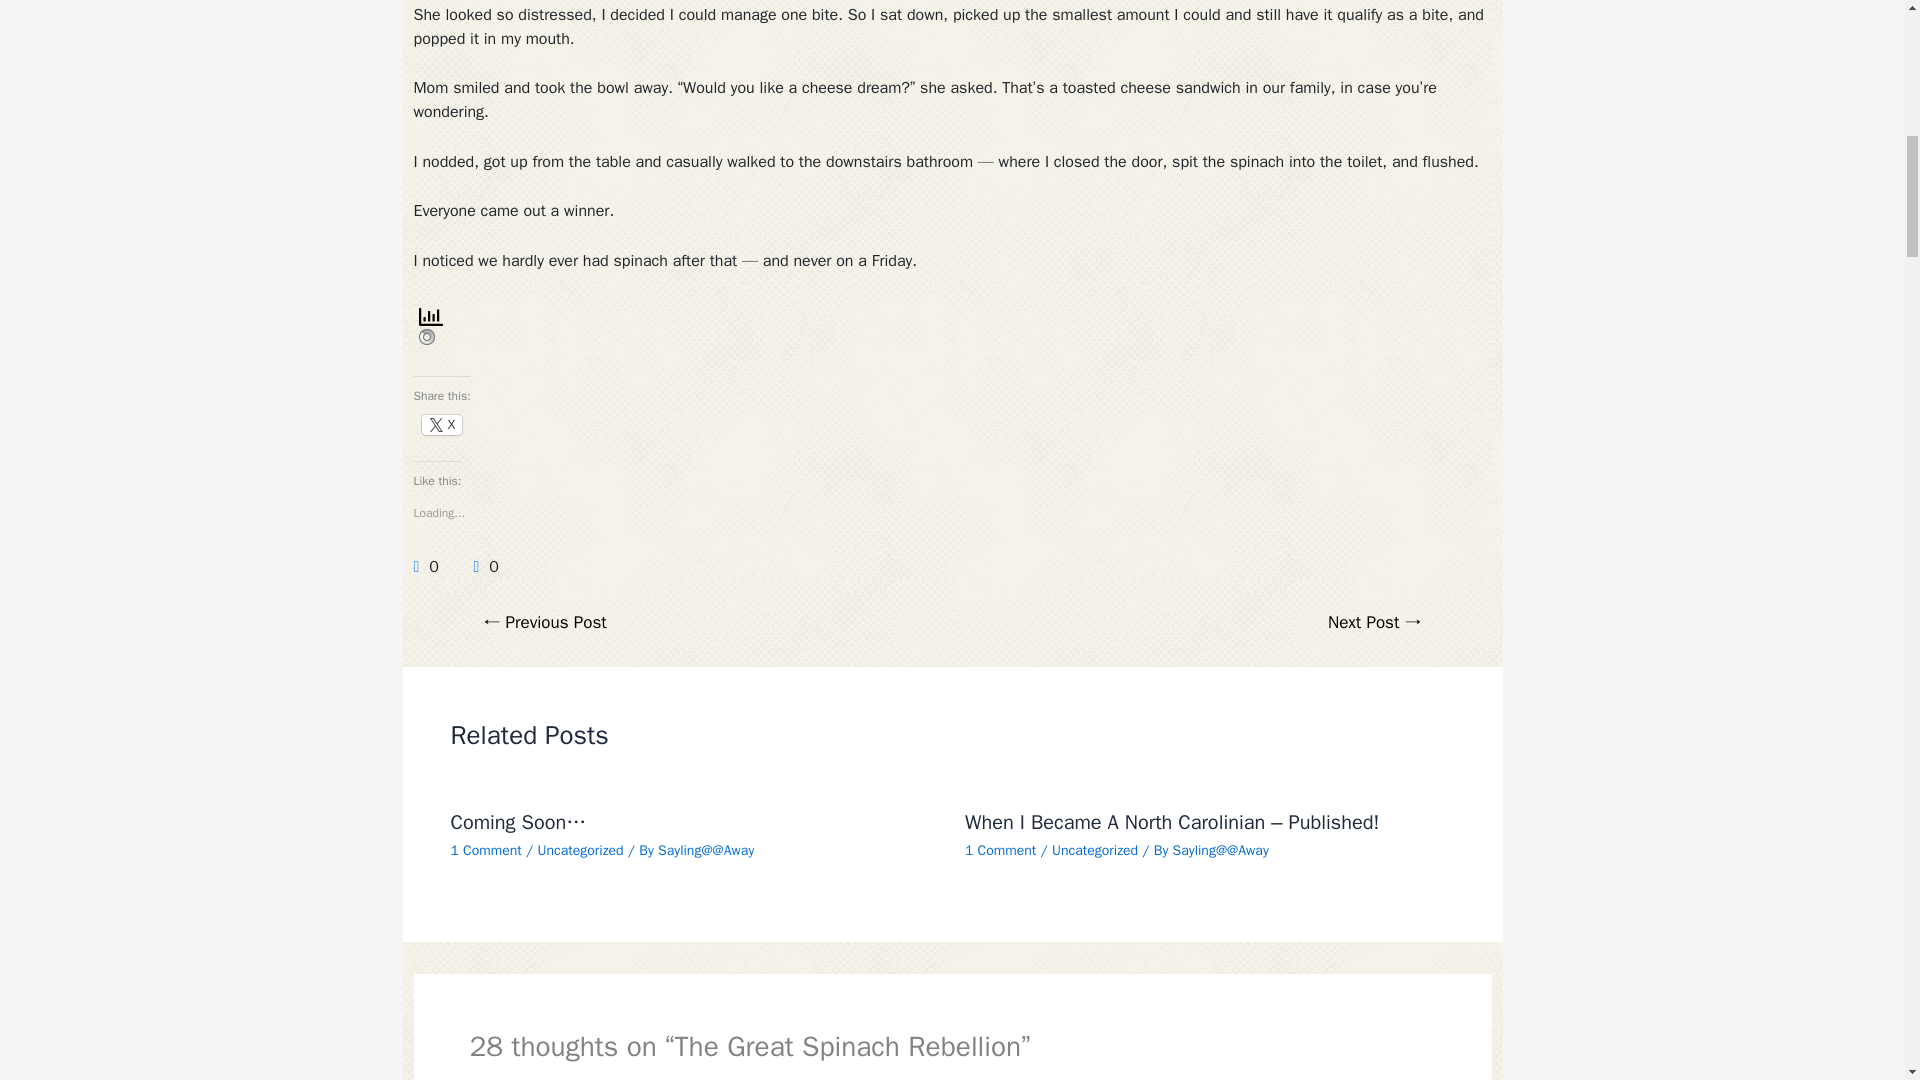  I want to click on 1 Comment, so click(484, 850).